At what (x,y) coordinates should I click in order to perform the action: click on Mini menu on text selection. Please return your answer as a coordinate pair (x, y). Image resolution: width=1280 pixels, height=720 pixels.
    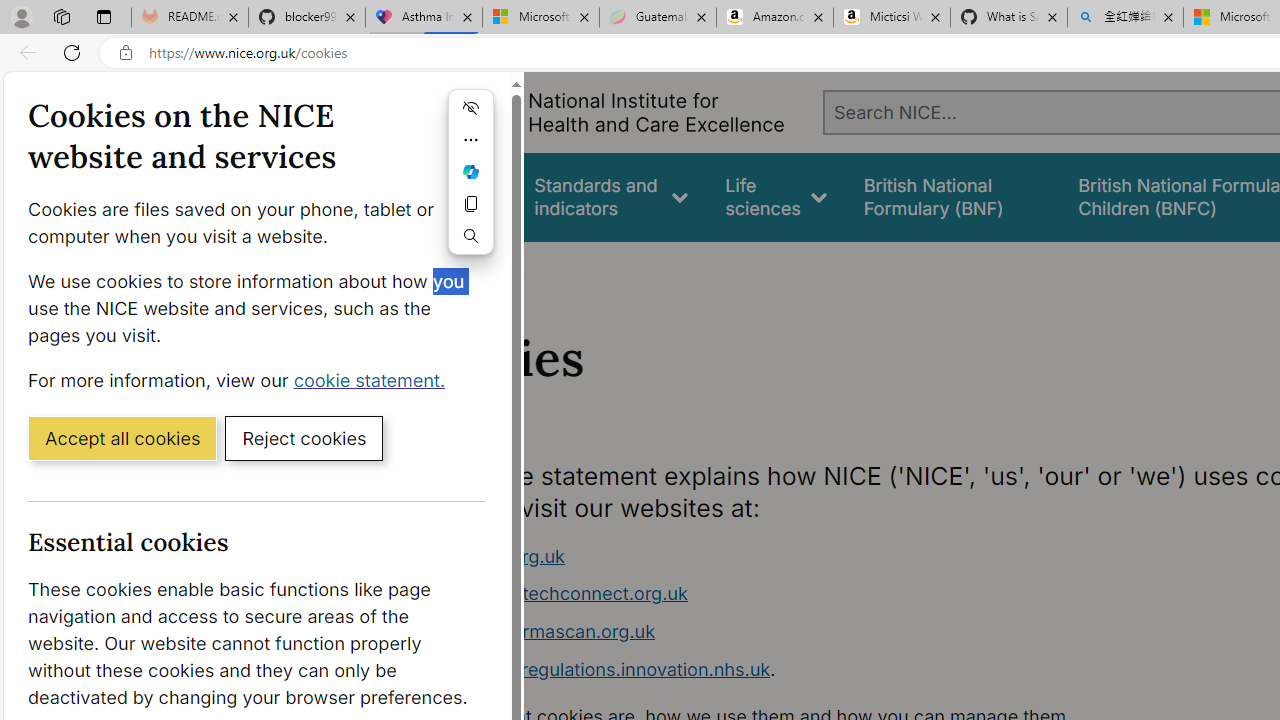
    Looking at the image, I should click on (470, 172).